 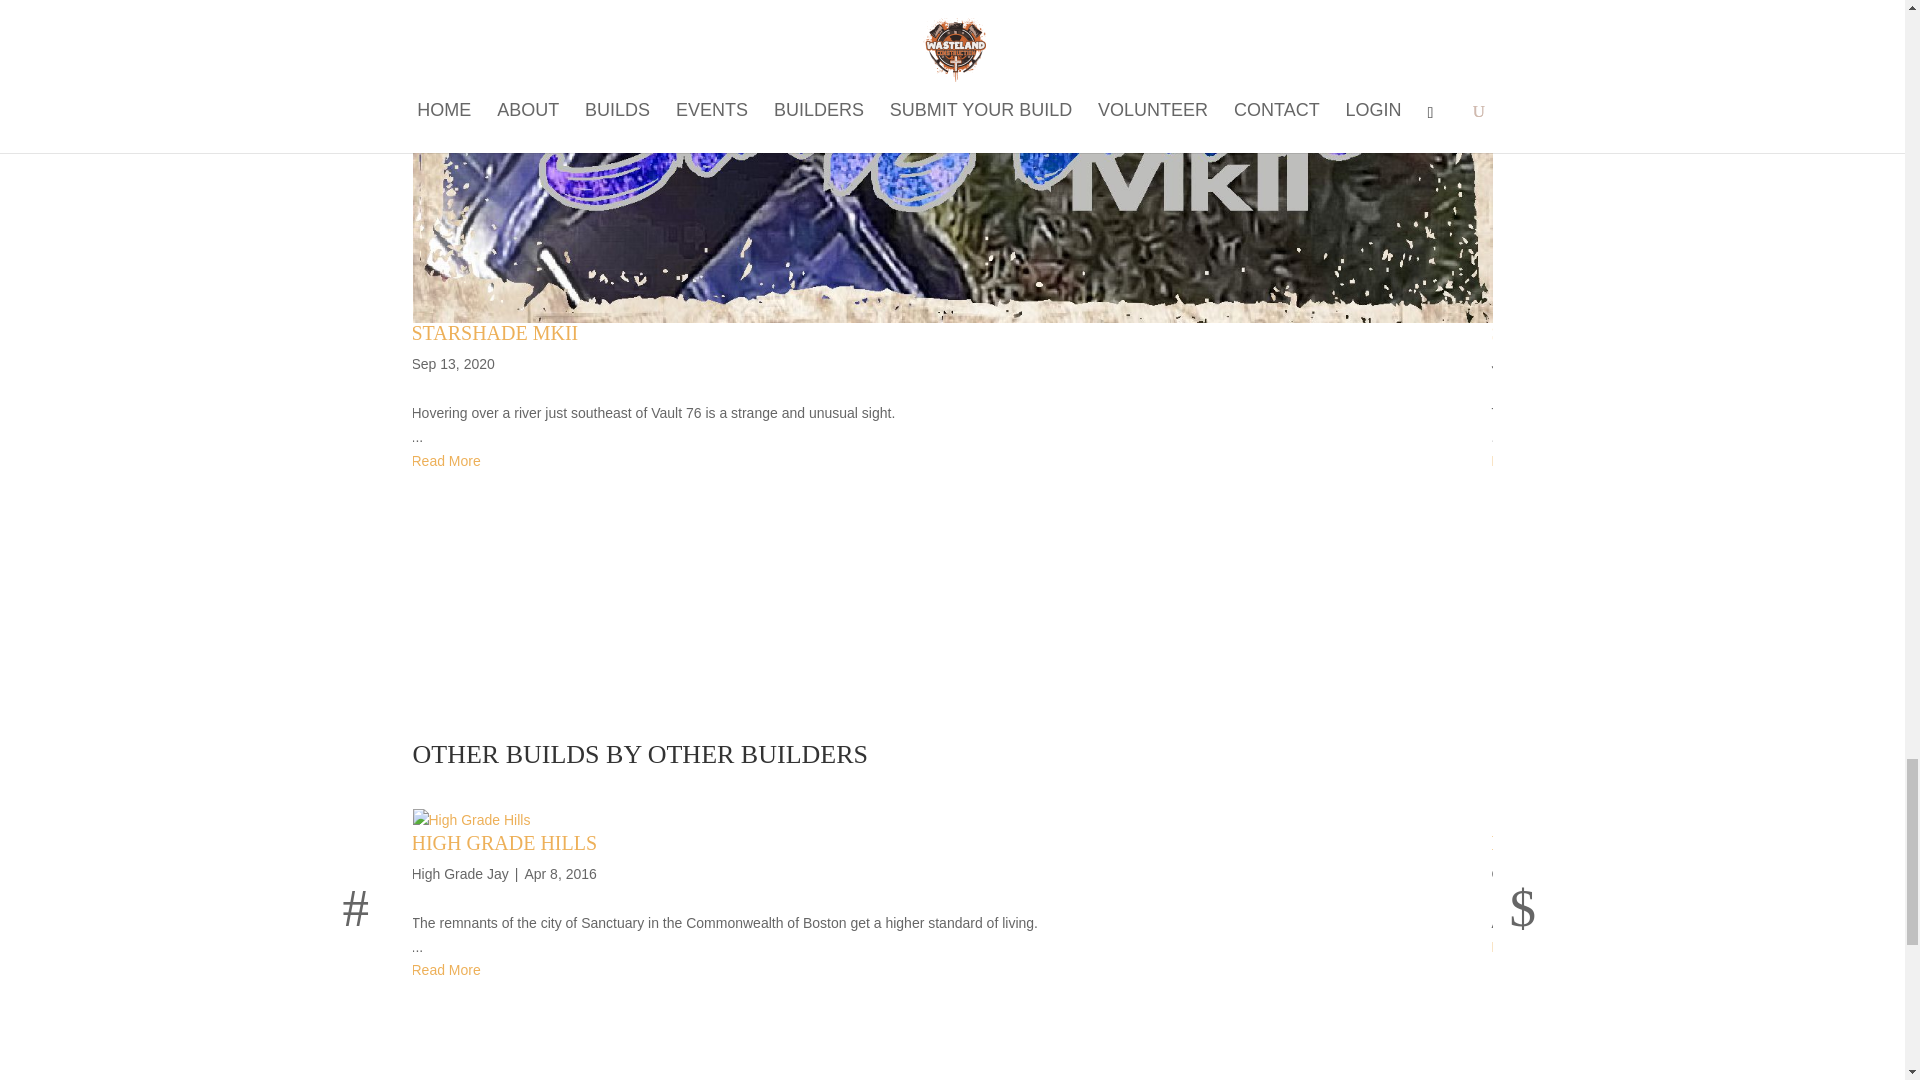 What do you see at coordinates (450, 462) in the screenshot?
I see `Read More` at bounding box center [450, 462].